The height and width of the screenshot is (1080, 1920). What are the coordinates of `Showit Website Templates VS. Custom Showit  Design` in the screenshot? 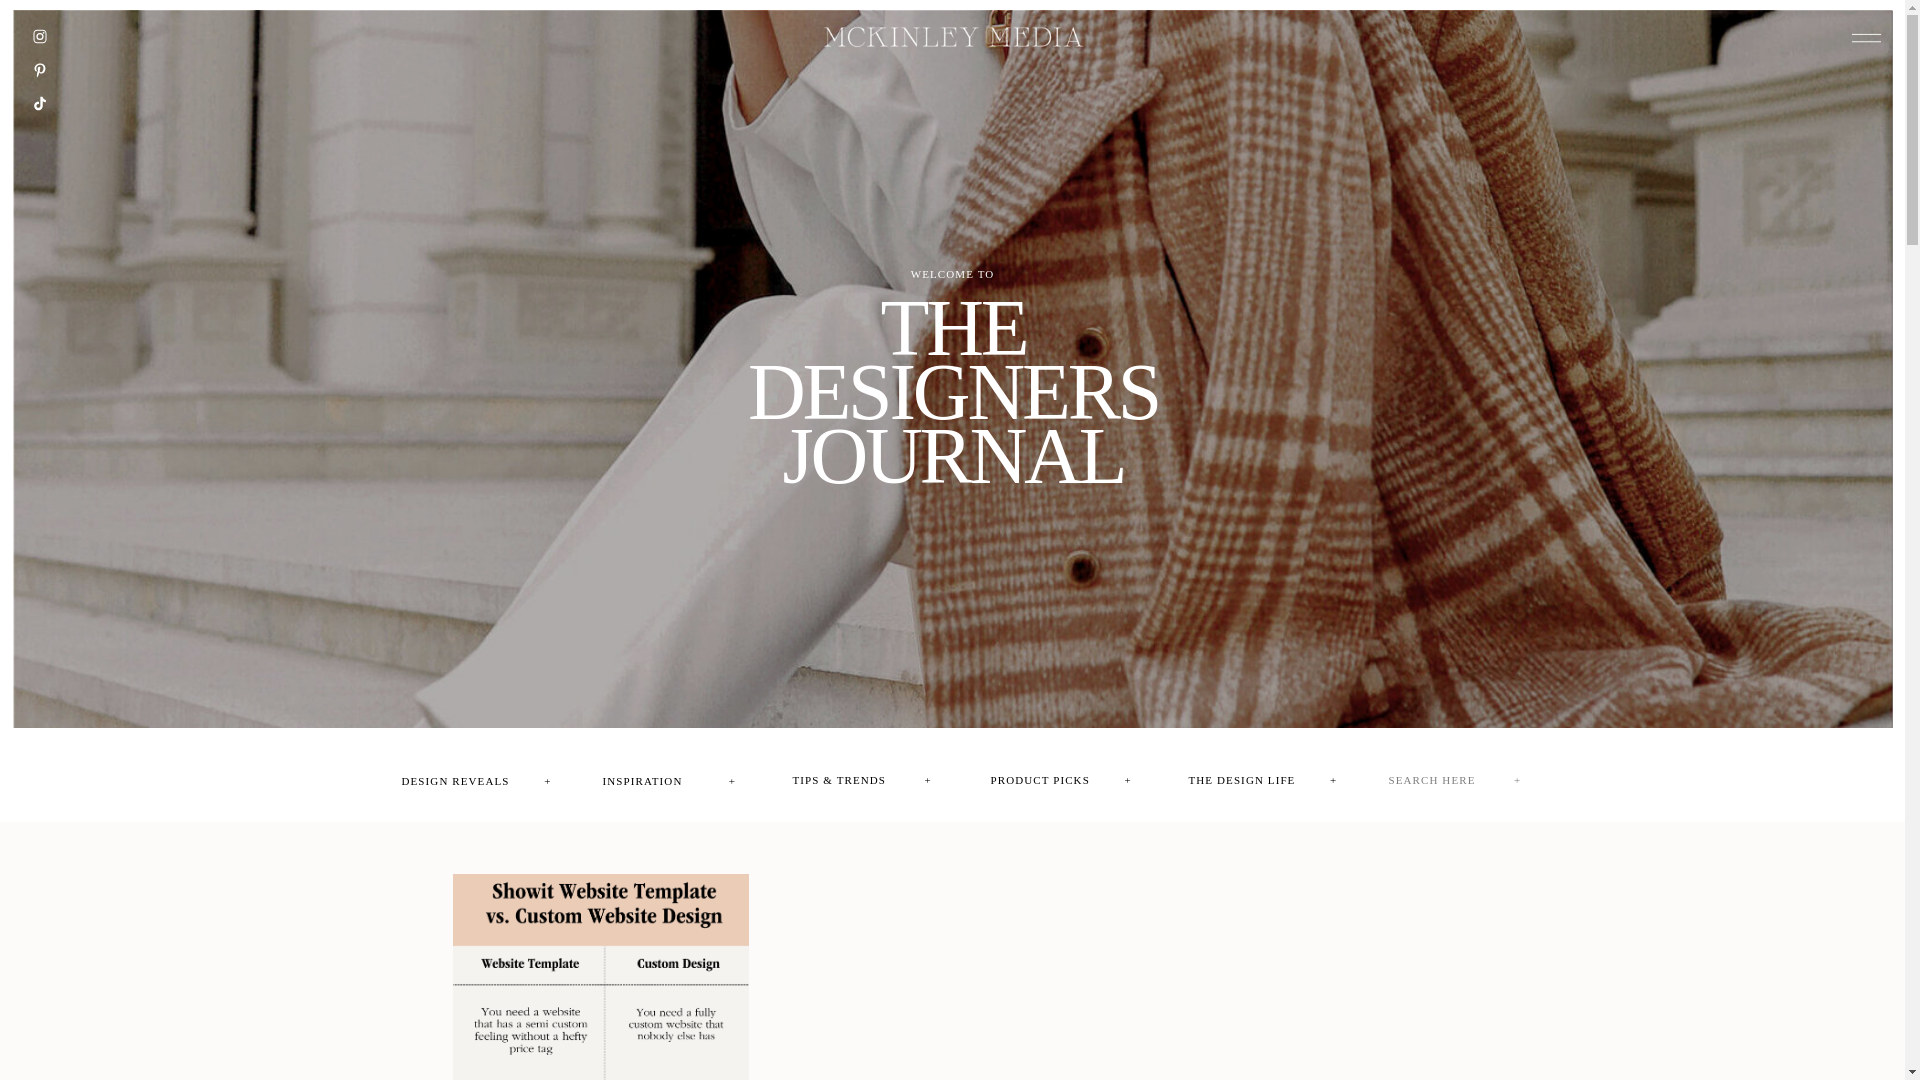 It's located at (600, 976).